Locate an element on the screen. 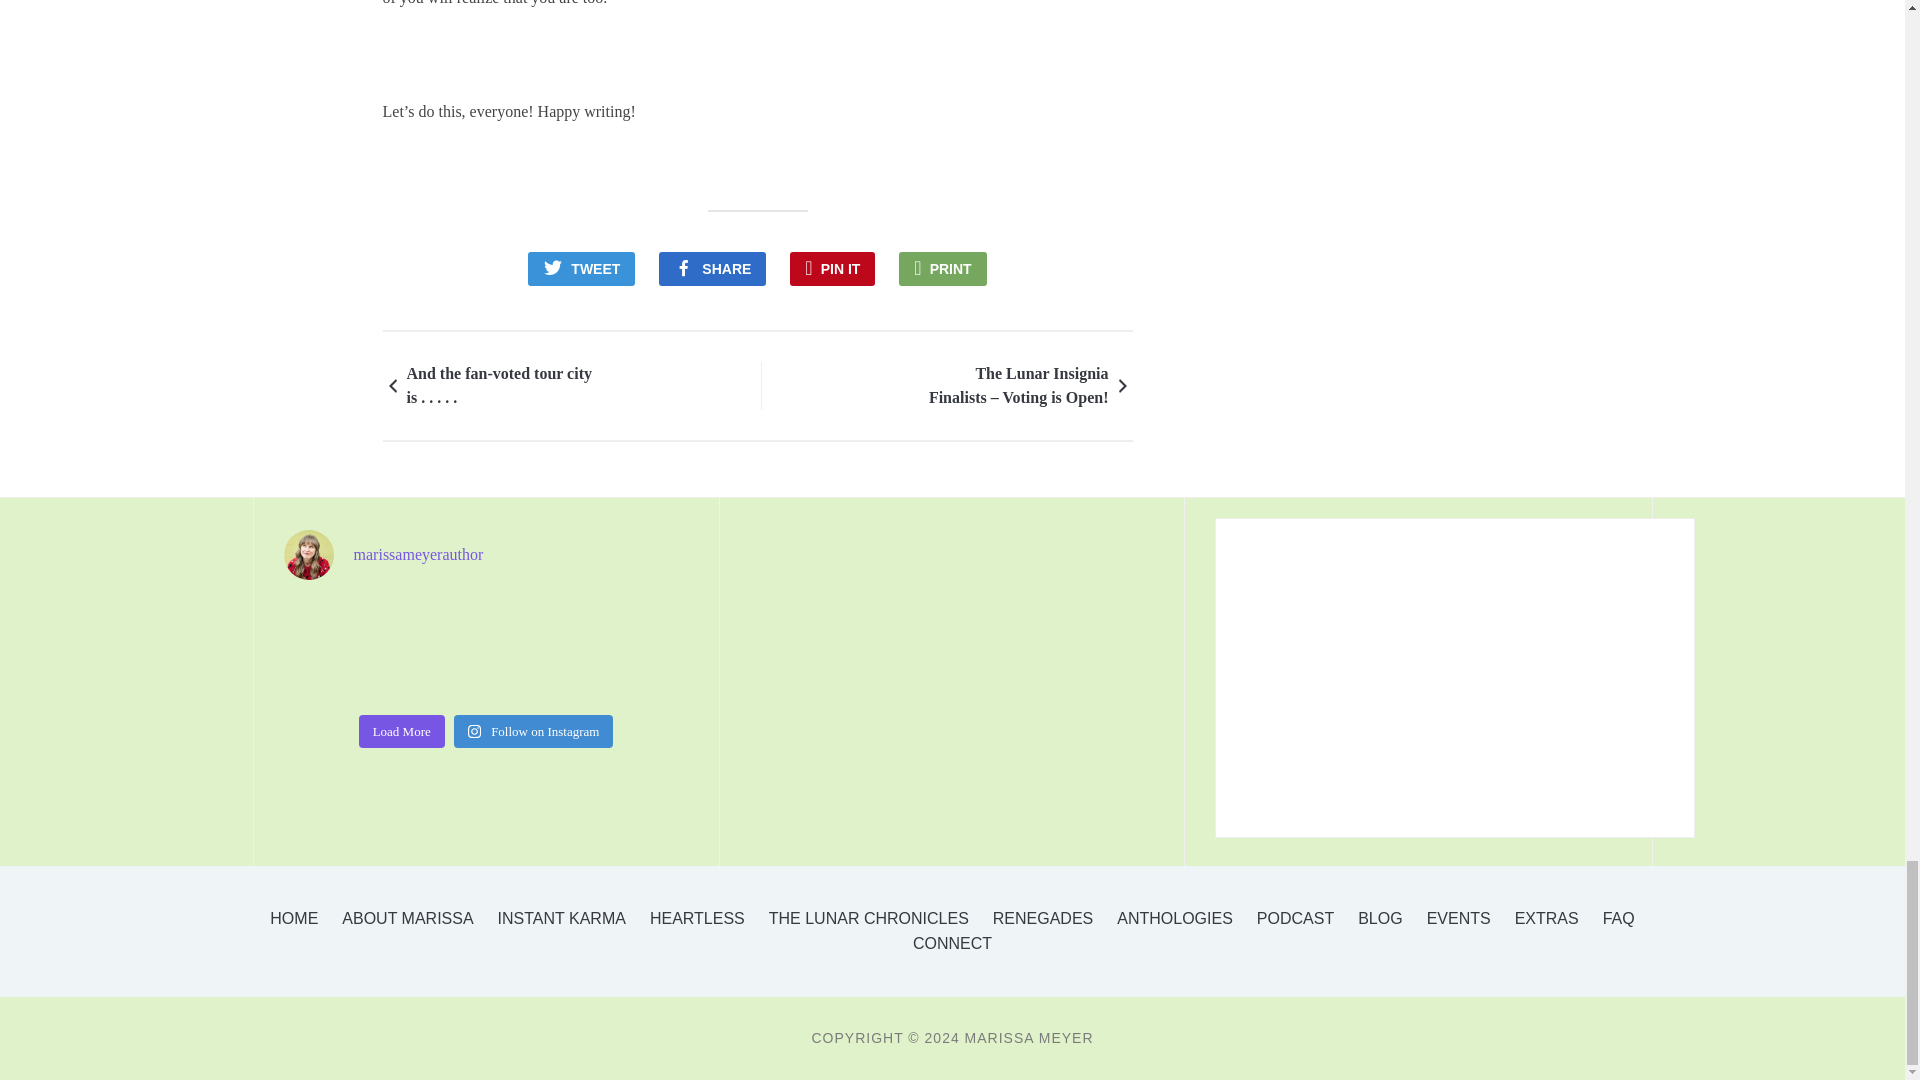  Pin it to Pinterest is located at coordinates (832, 268).